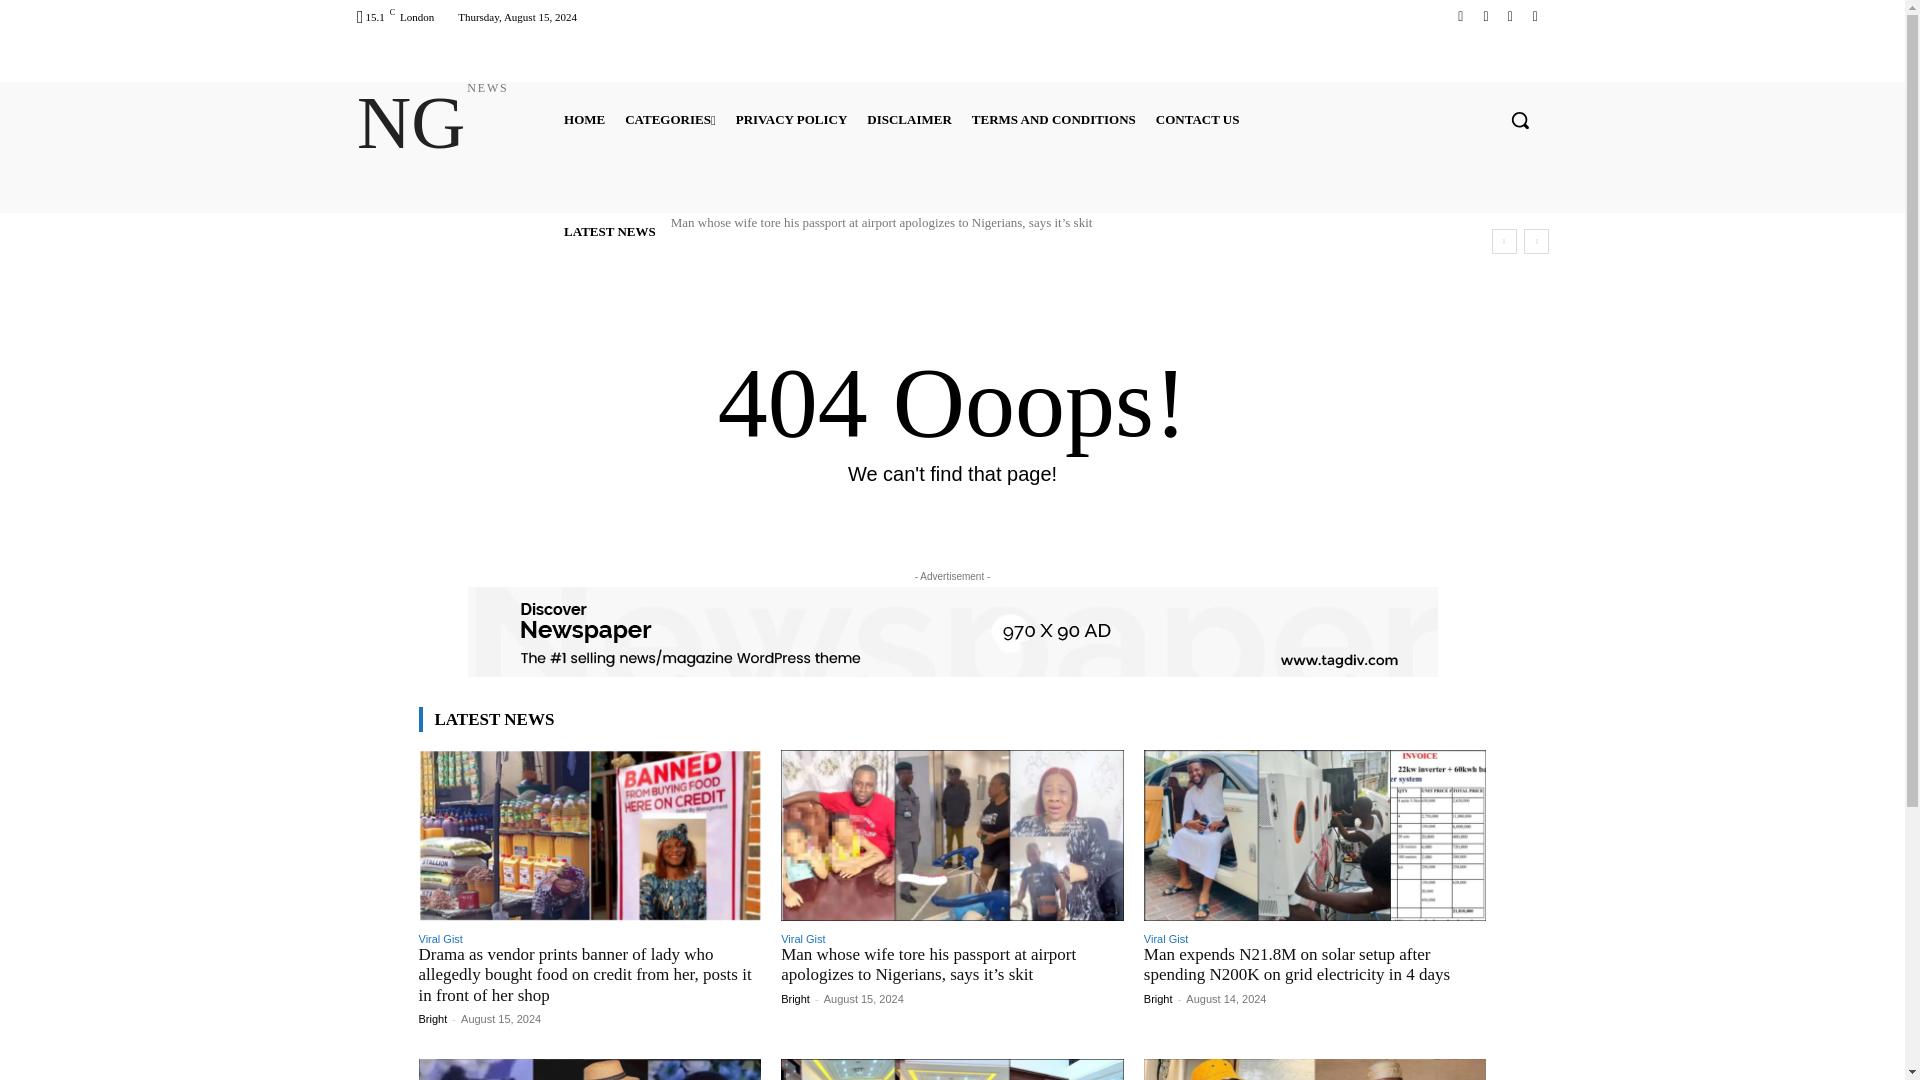 This screenshot has width=1920, height=1080. Describe the element at coordinates (432, 124) in the screenshot. I see `Twitter` at that location.